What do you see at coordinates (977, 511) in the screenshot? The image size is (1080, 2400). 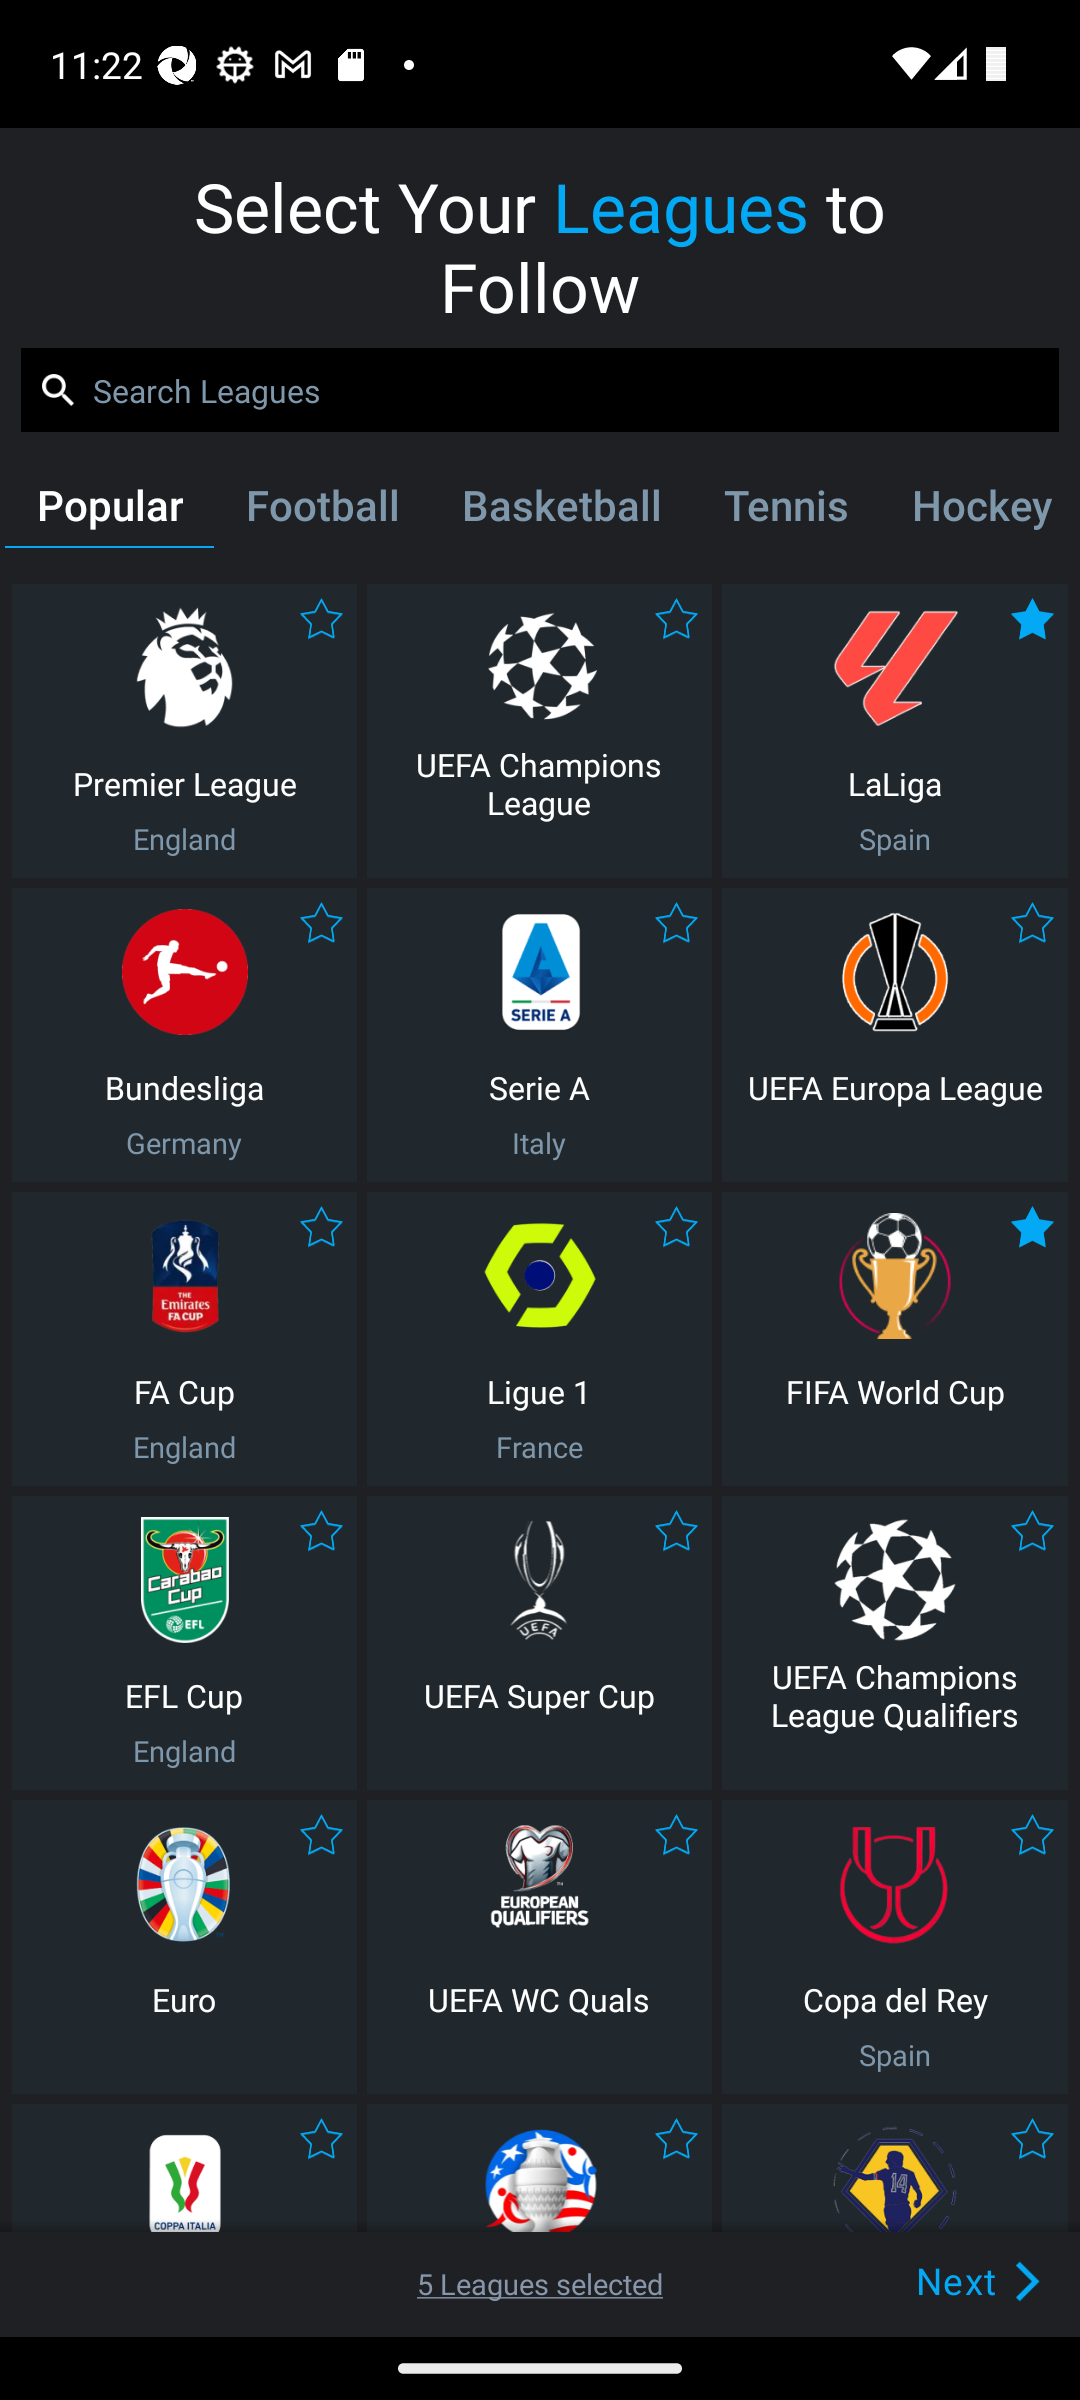 I see `Hockey` at bounding box center [977, 511].